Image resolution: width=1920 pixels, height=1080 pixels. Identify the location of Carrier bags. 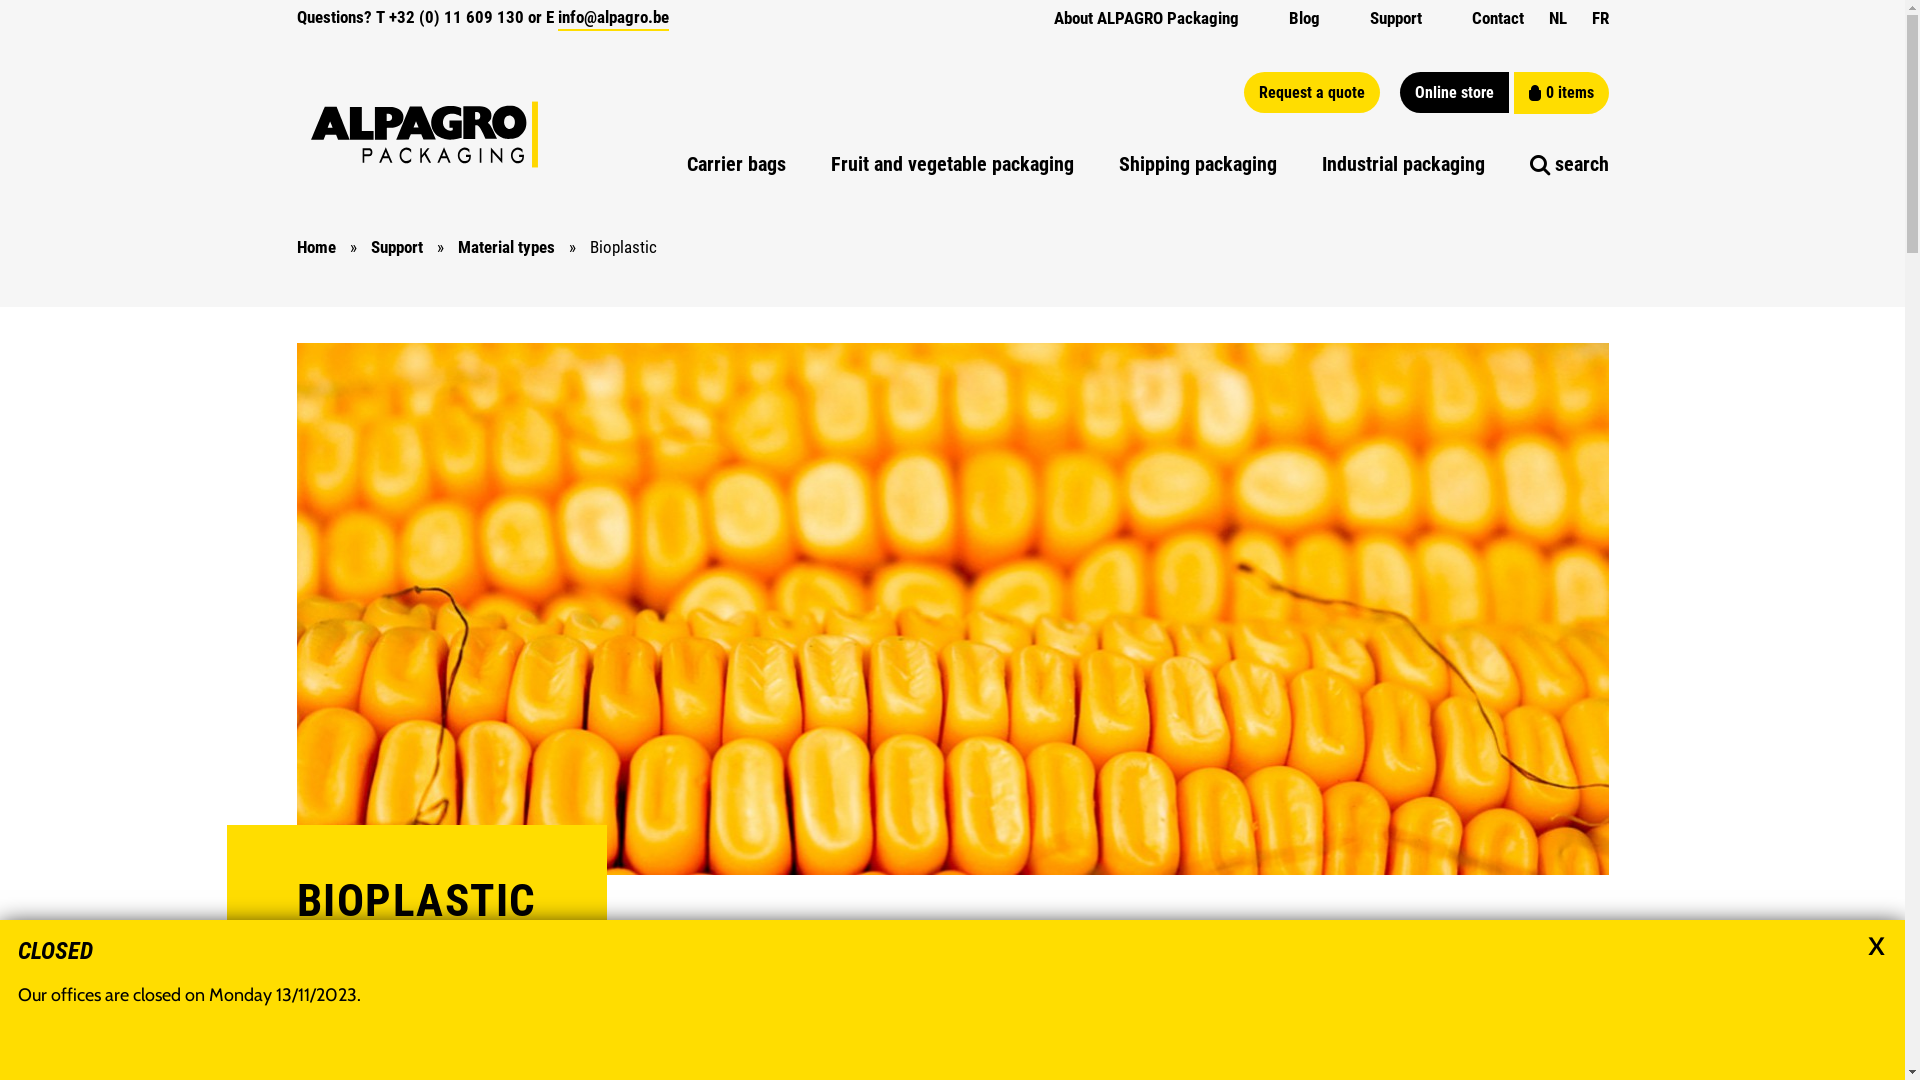
(736, 164).